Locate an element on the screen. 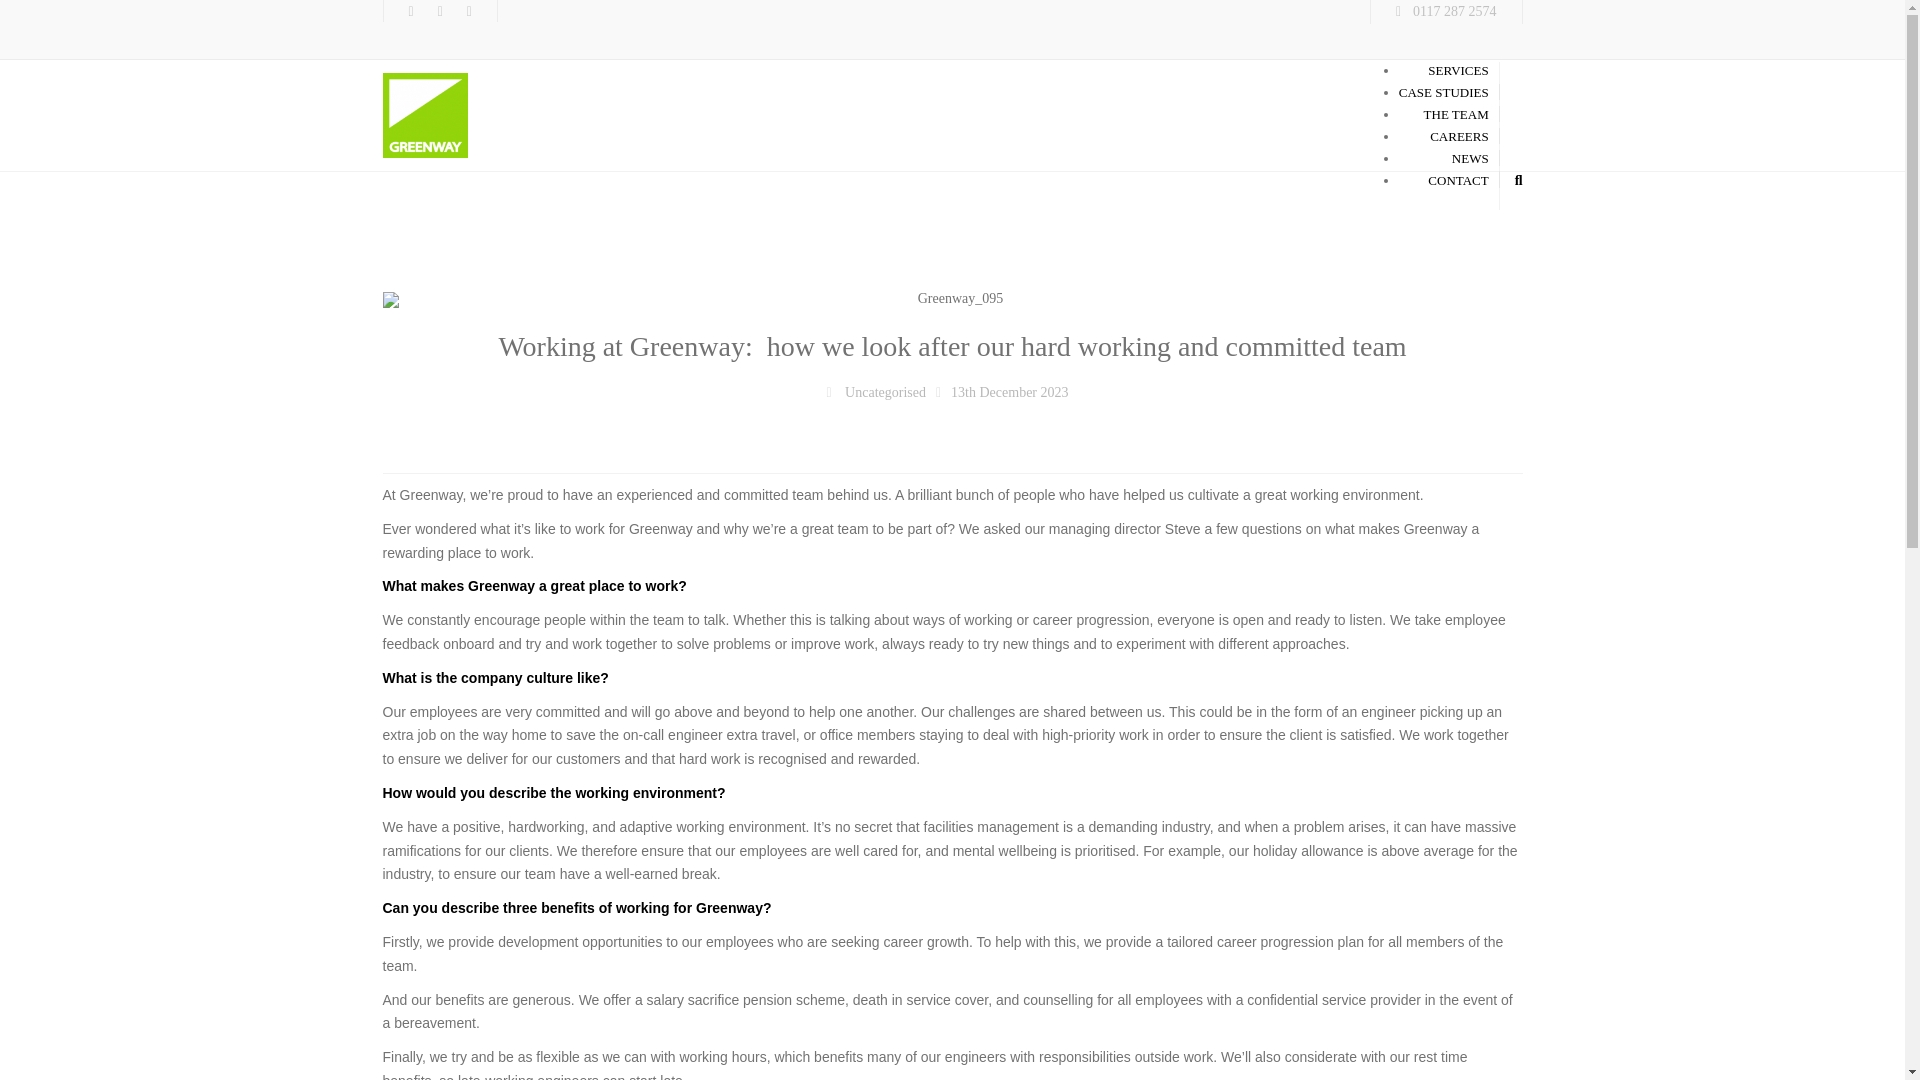 The width and height of the screenshot is (1920, 1080). CAREERS is located at coordinates (1460, 136).